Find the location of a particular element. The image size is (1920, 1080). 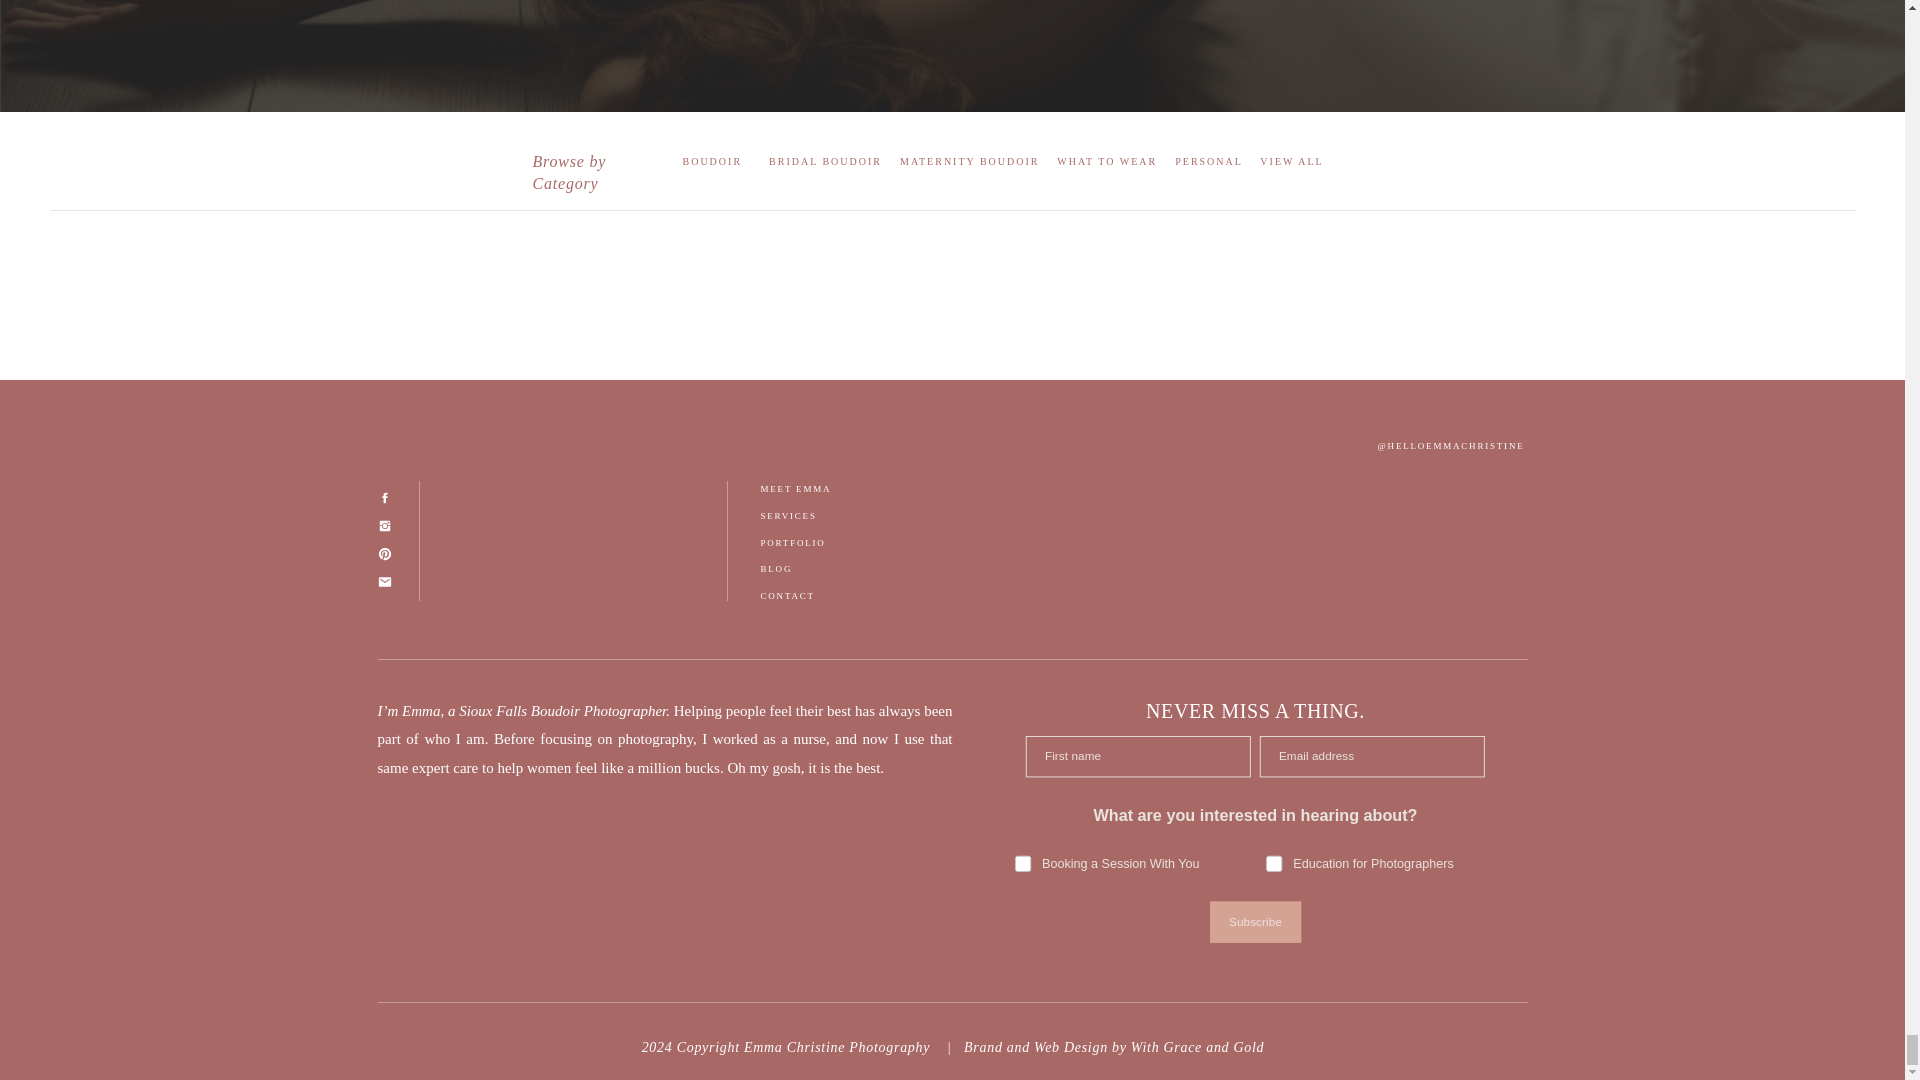

MATERNITY BOUDOIR is located at coordinates (969, 161).